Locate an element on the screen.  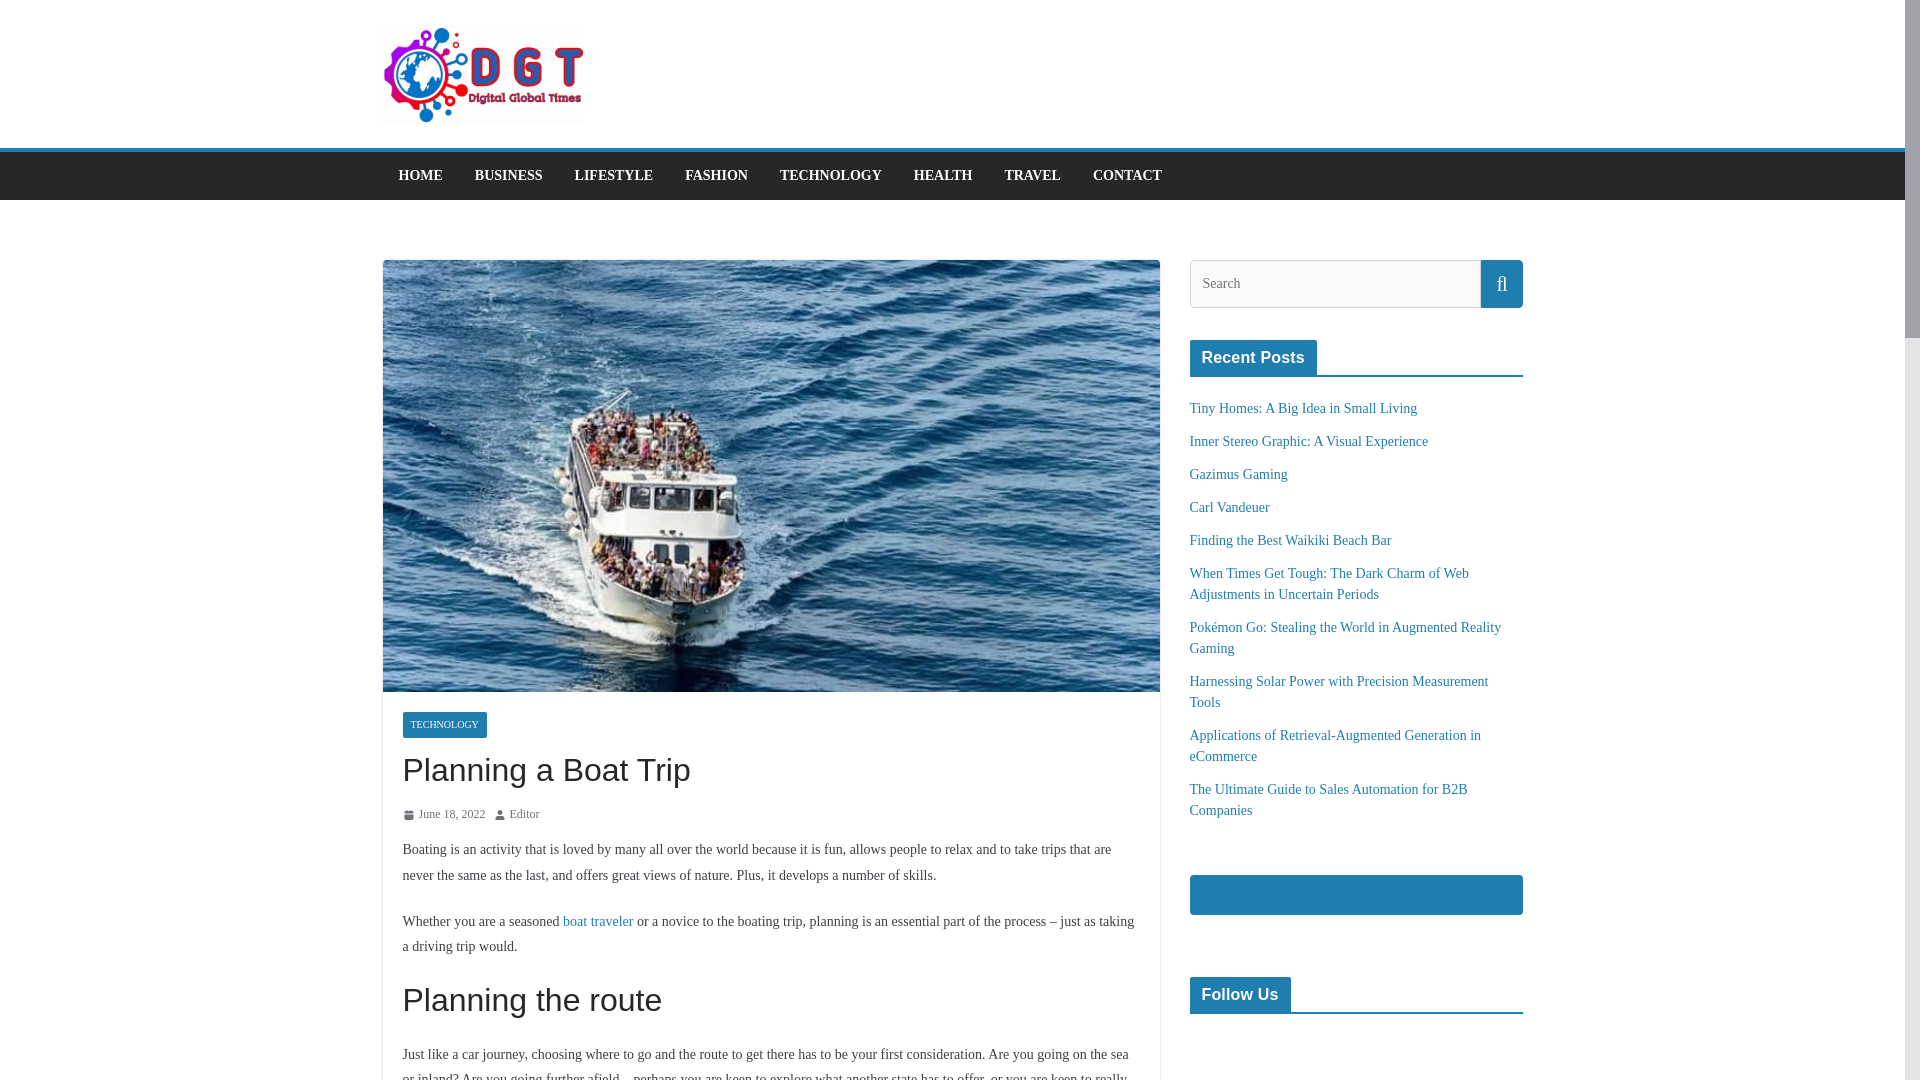
BUSINESS is located at coordinates (508, 176).